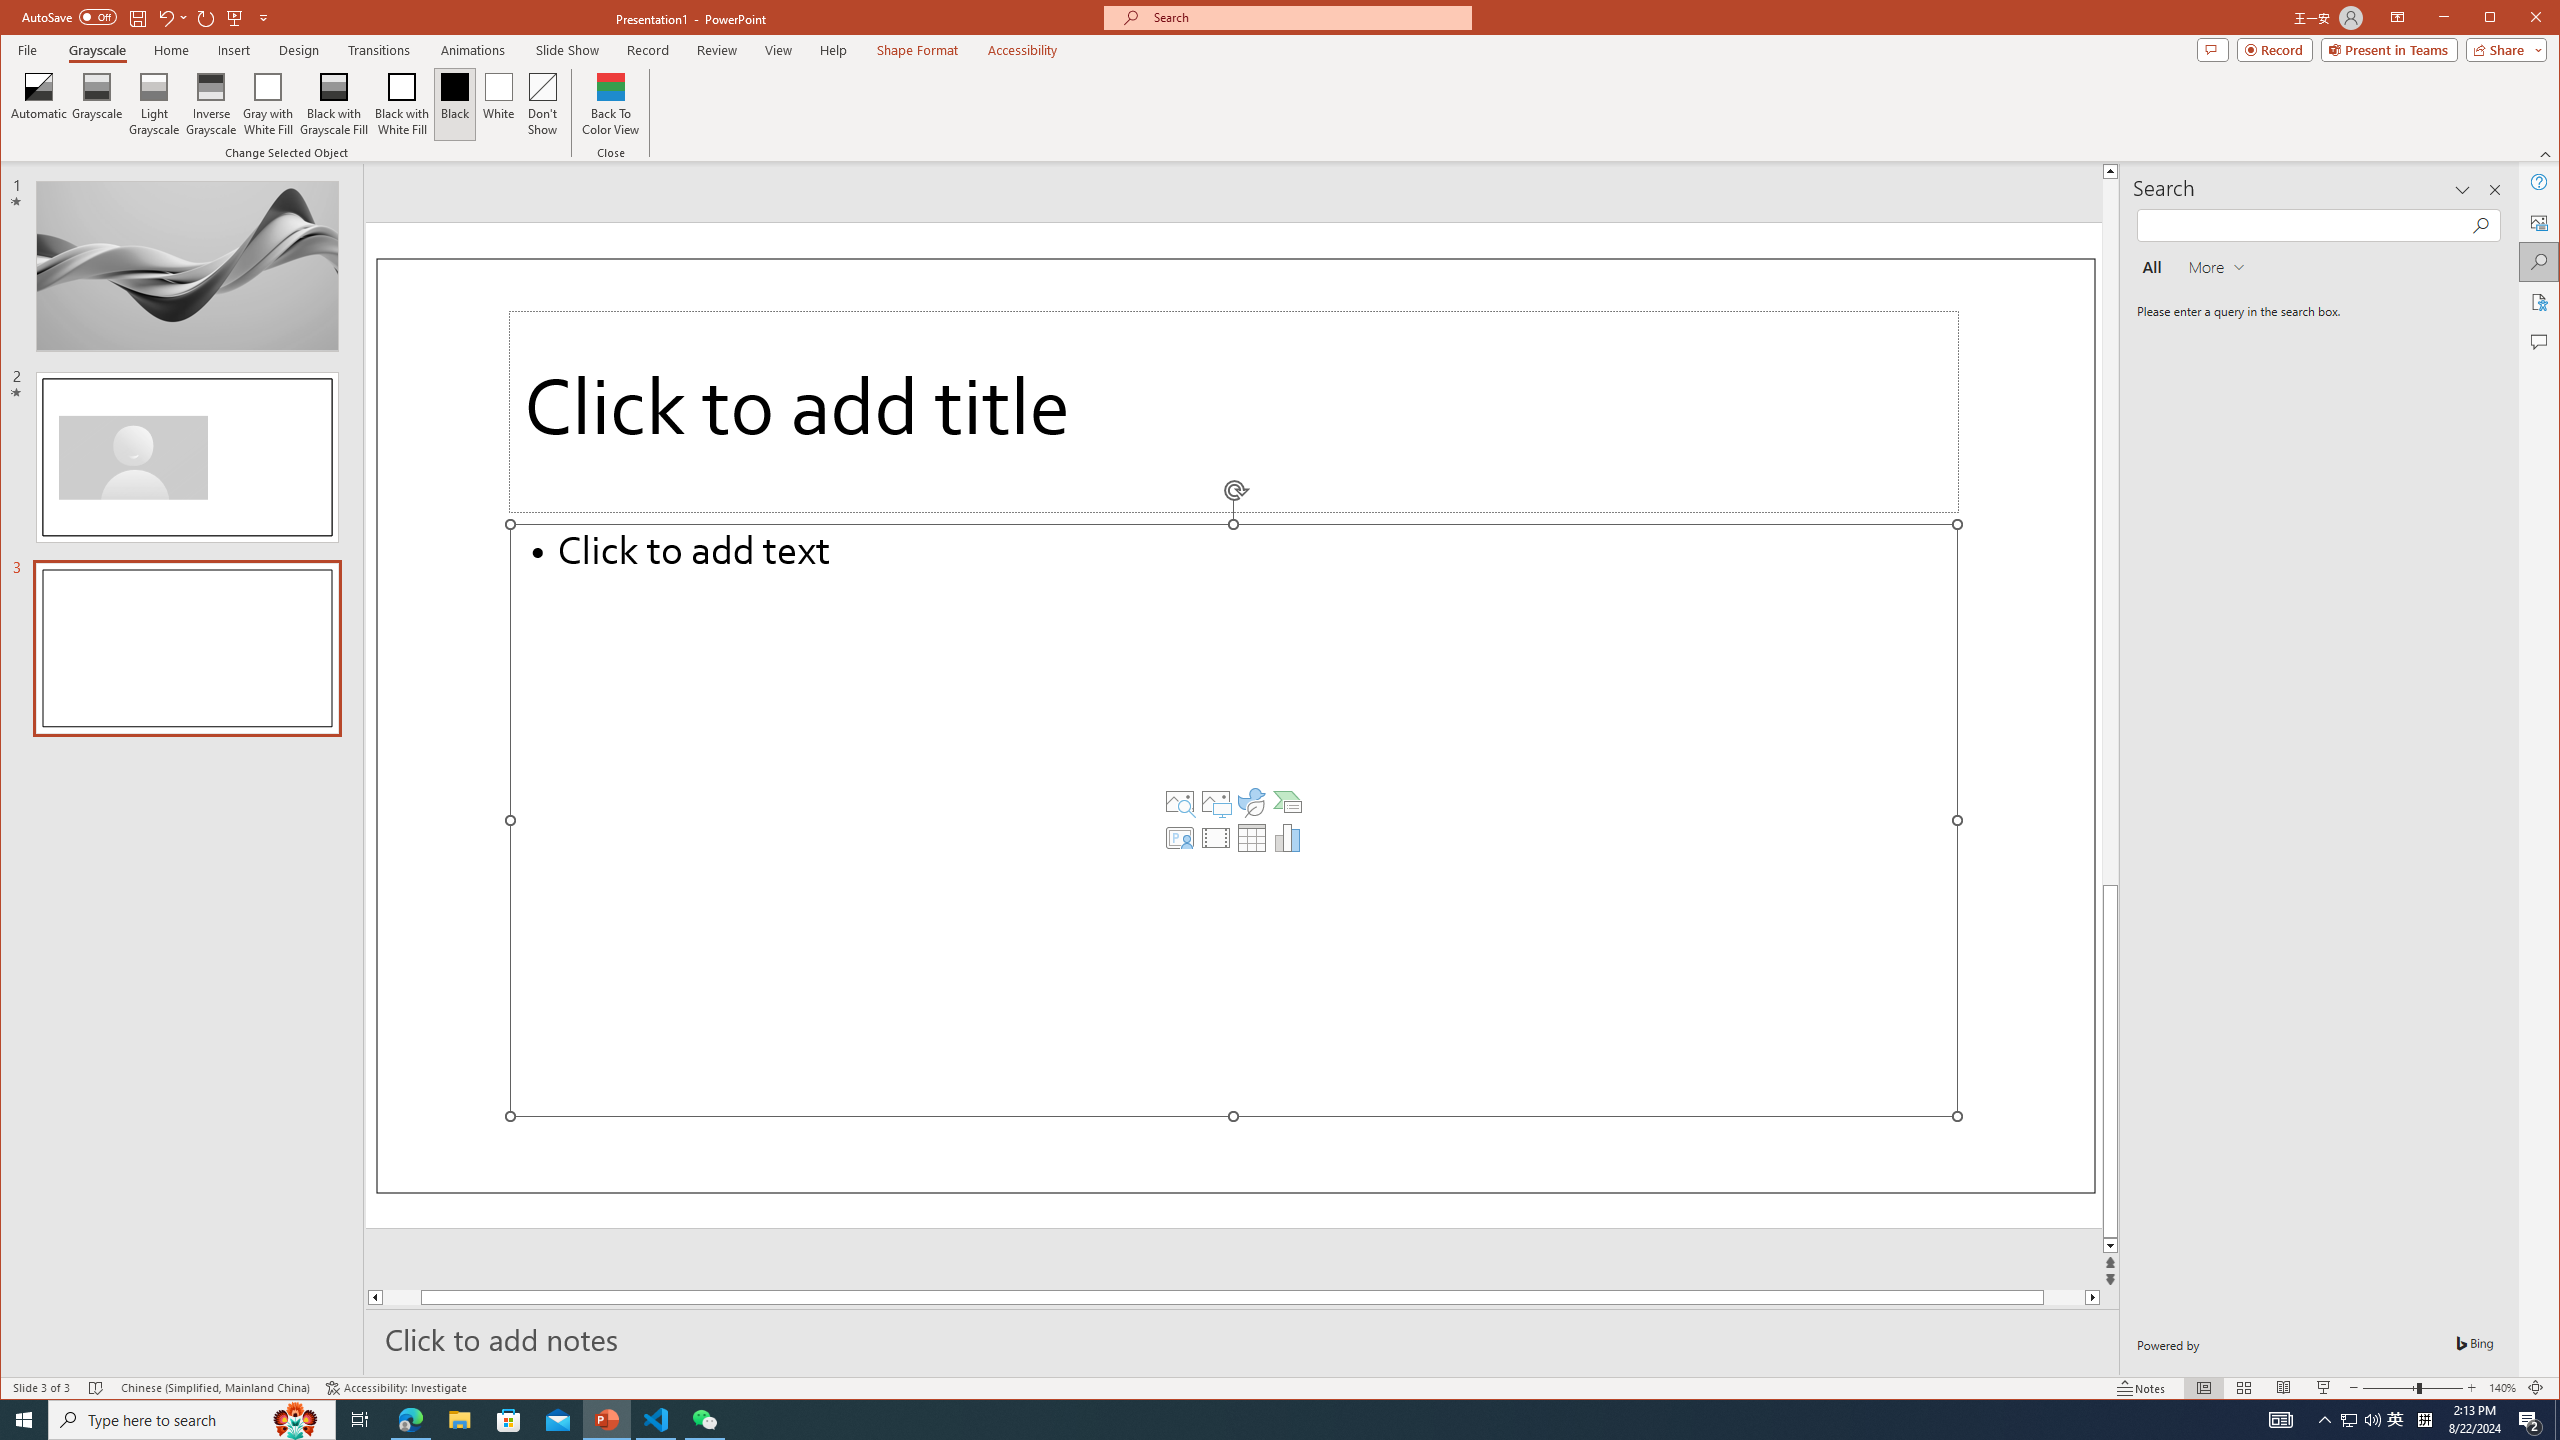 Image resolution: width=2560 pixels, height=1440 pixels. Describe the element at coordinates (2502, 1388) in the screenshot. I see `Zoom 140%` at that location.